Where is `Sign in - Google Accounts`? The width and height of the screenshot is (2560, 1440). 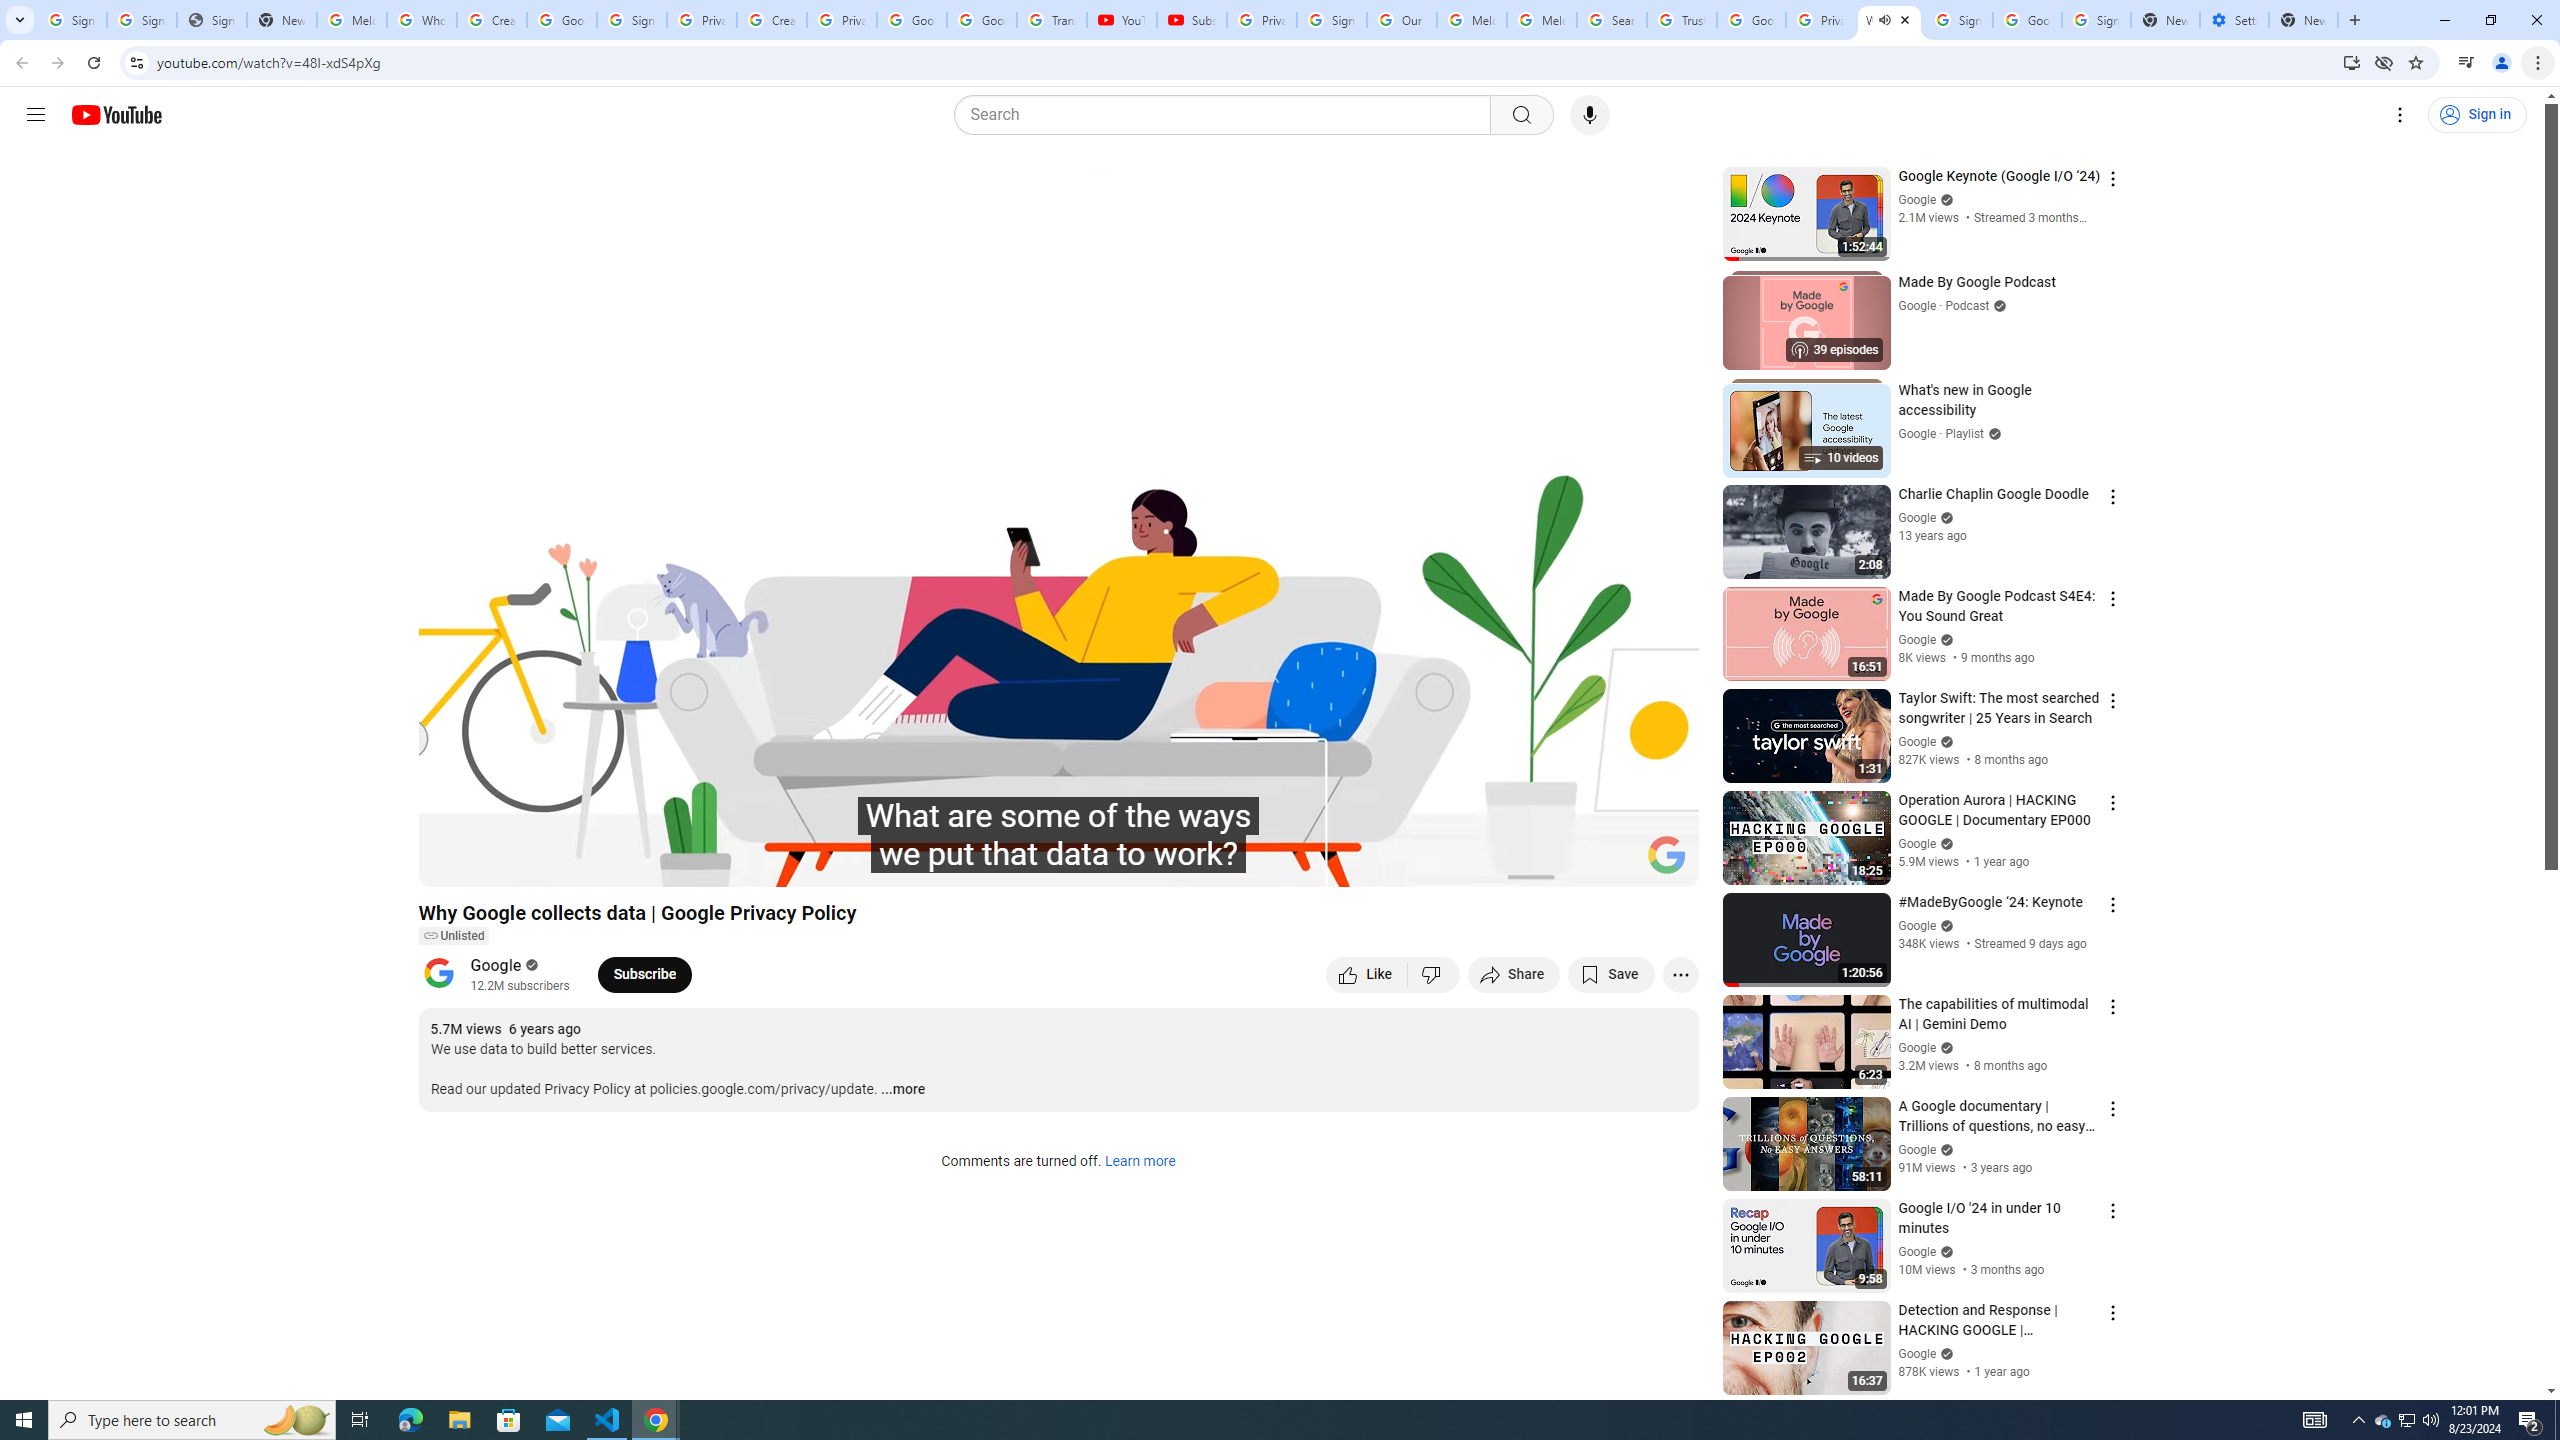
Sign in - Google Accounts is located at coordinates (1958, 20).